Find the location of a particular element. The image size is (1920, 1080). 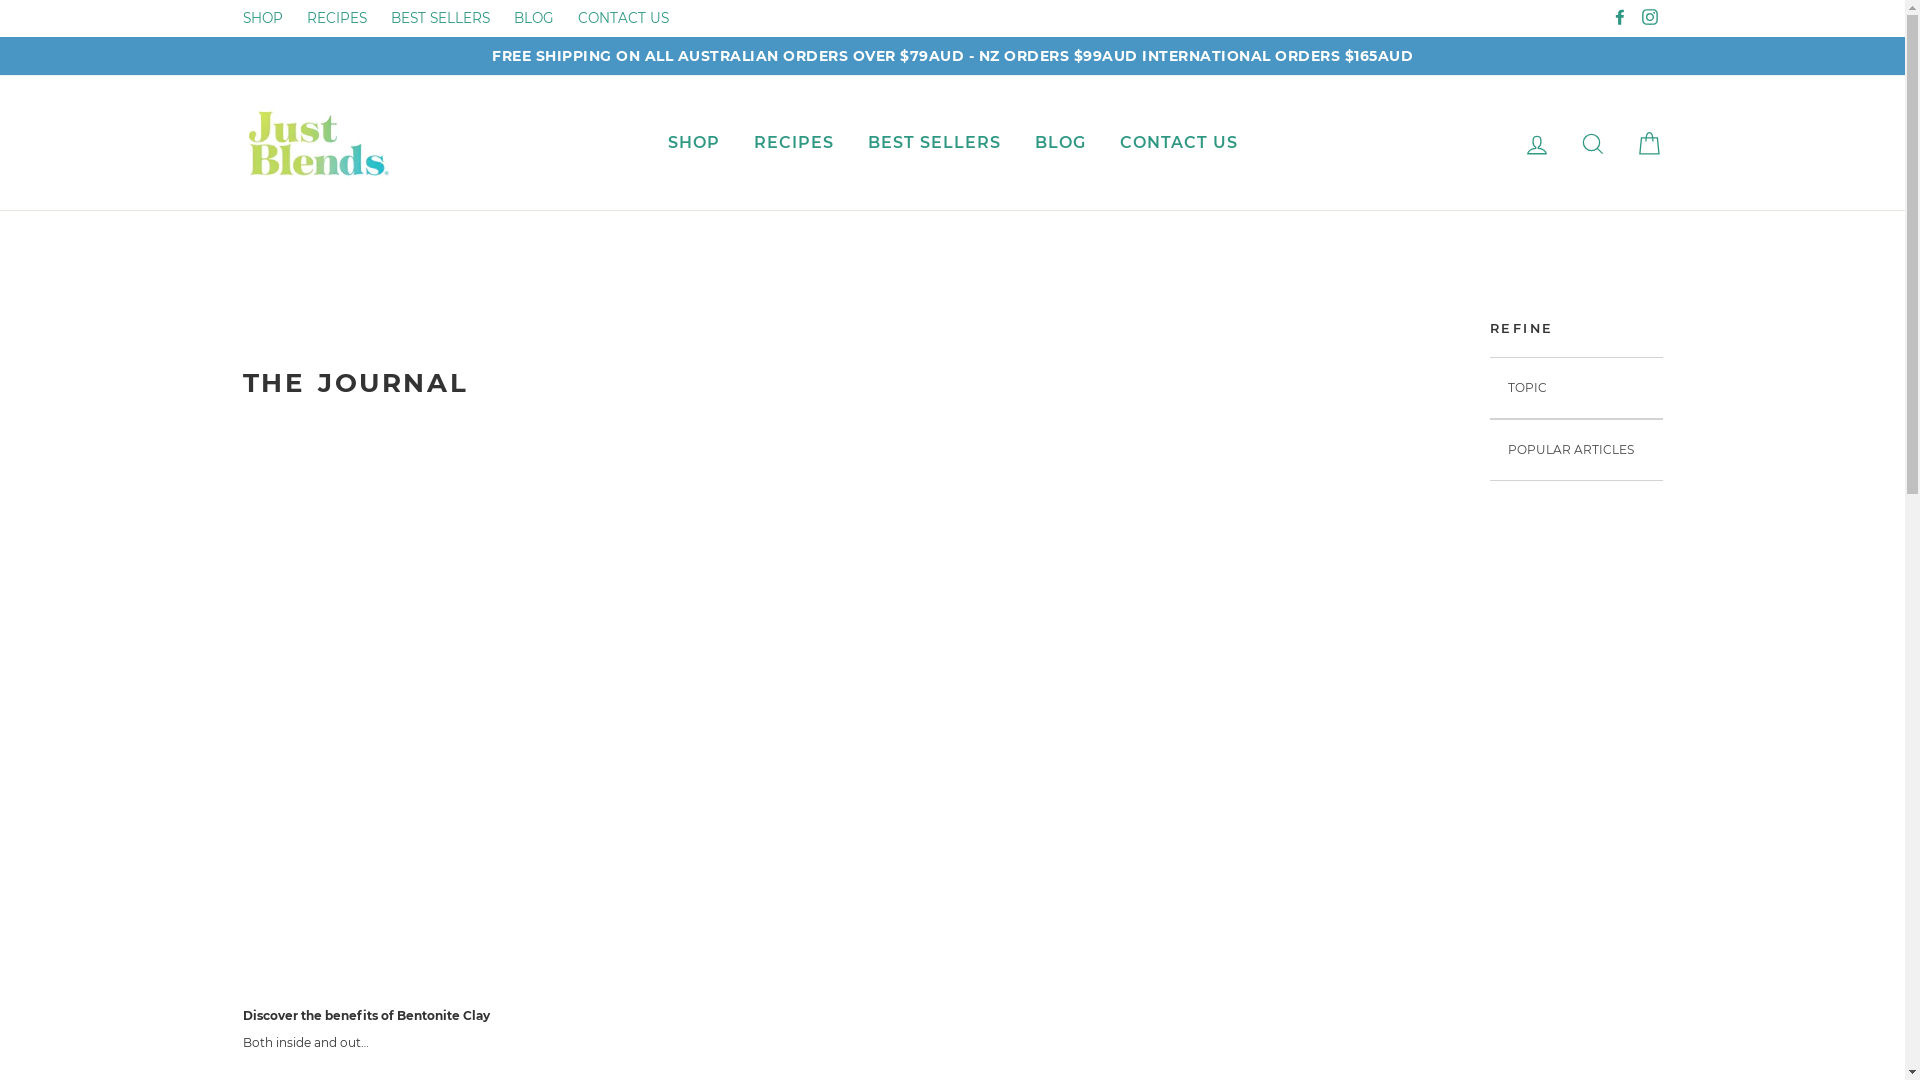

Facebook is located at coordinates (1619, 18).